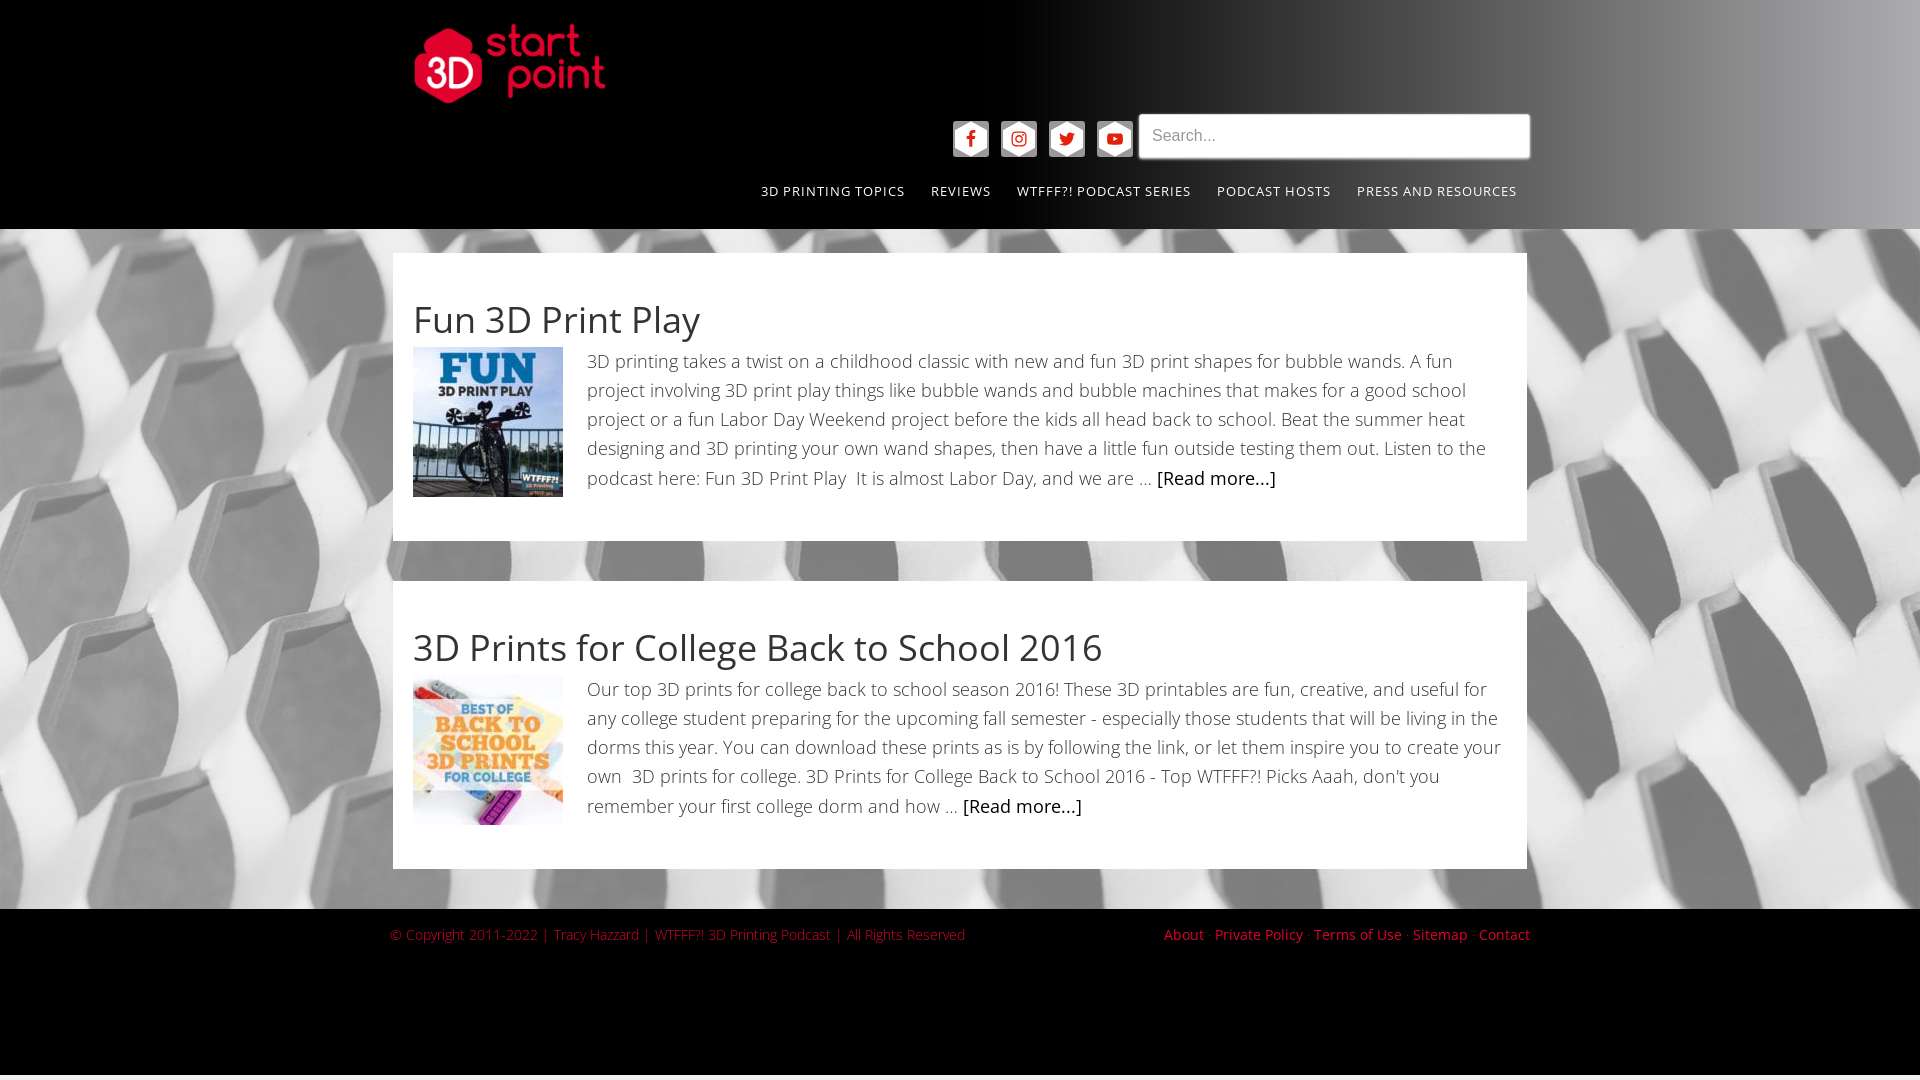  I want to click on REVIEWS, so click(961, 192).